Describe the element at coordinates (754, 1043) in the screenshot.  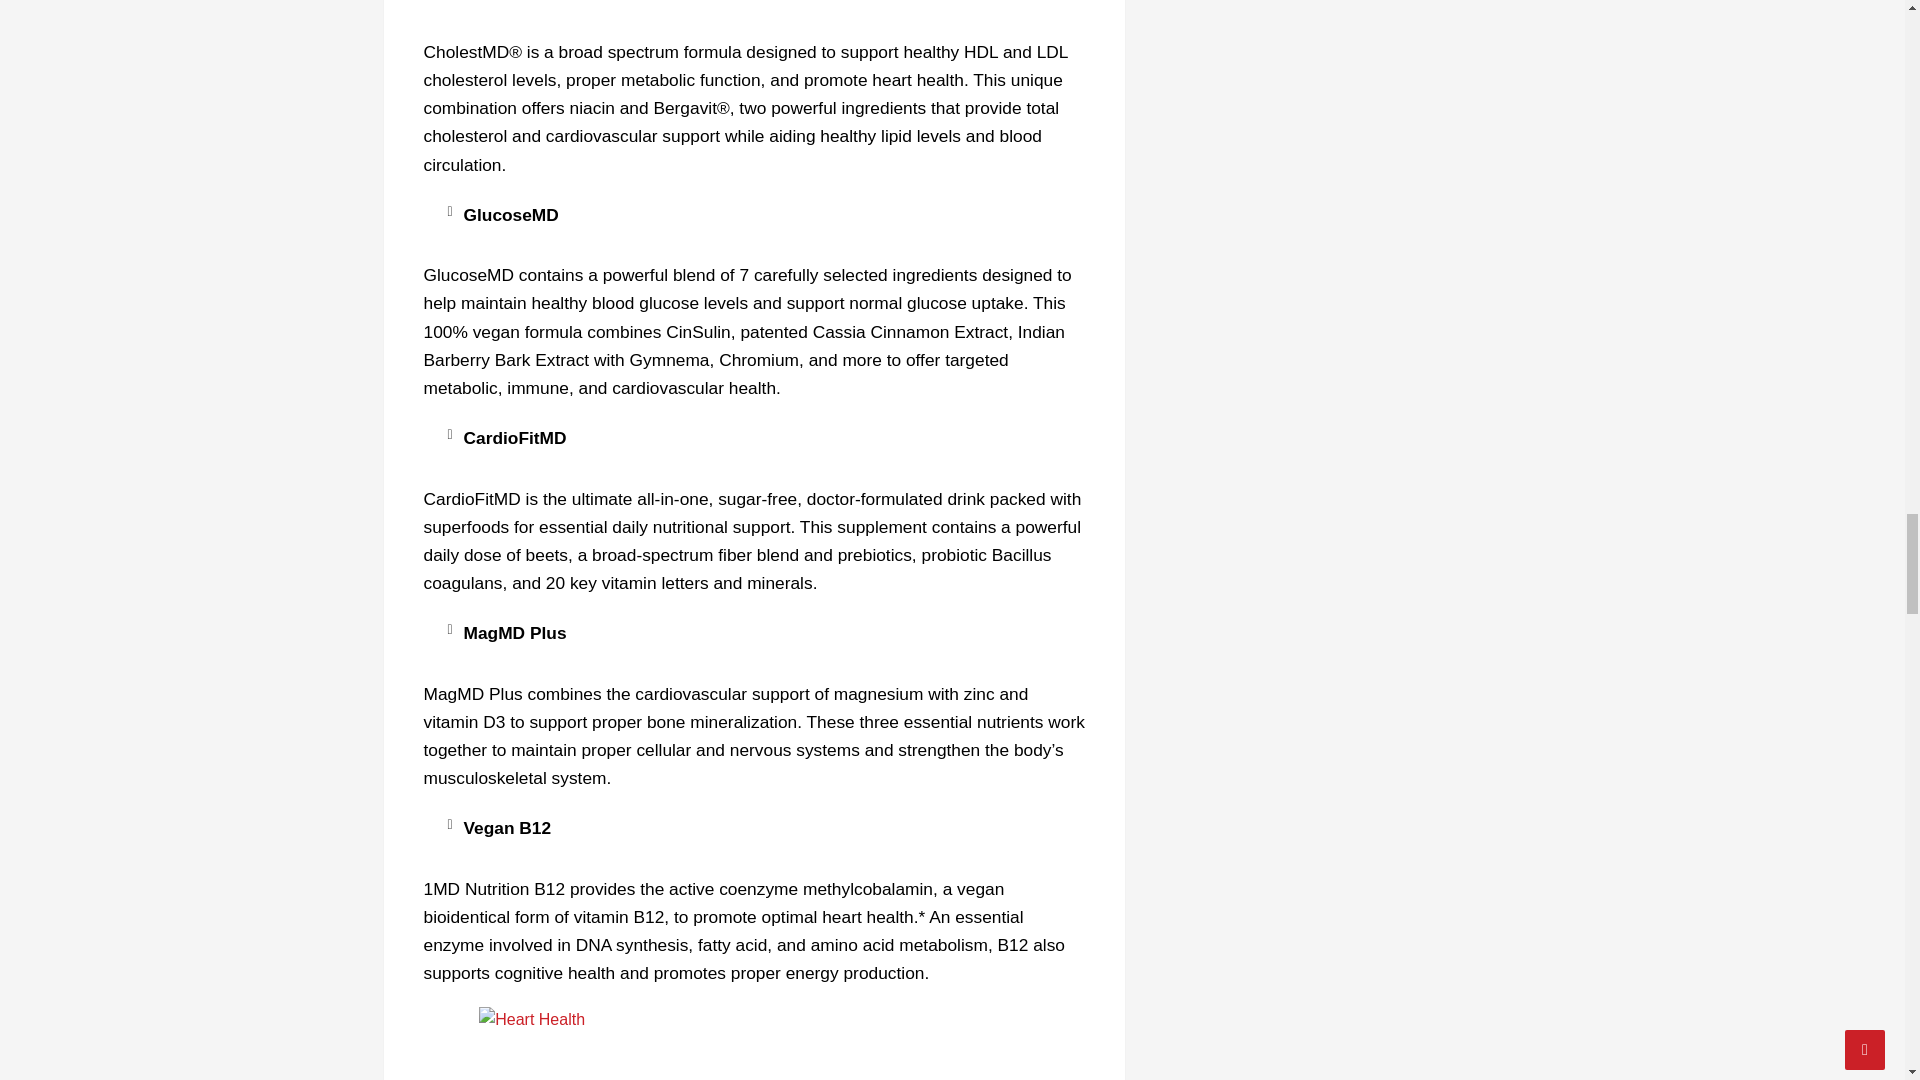
I see `1MD Nutrition` at that location.